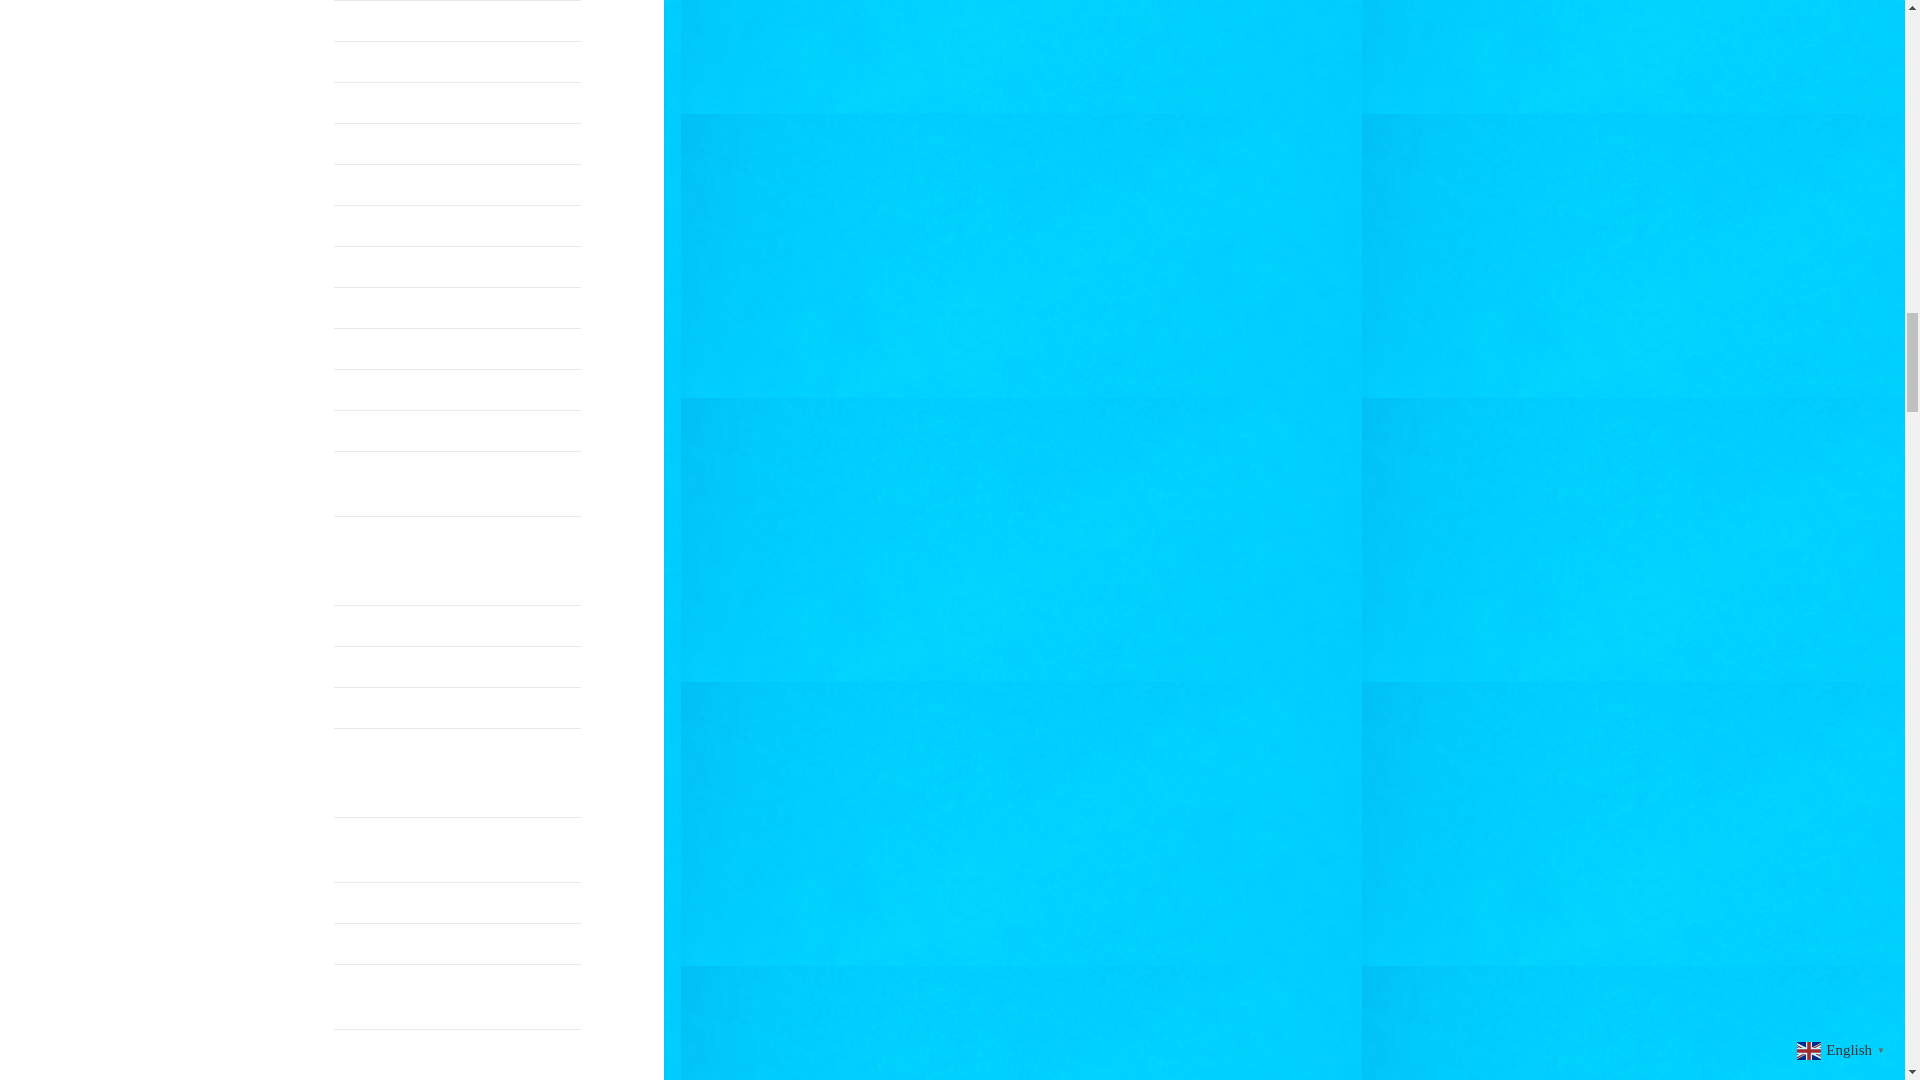 This screenshot has height=1080, width=1920. What do you see at coordinates (458, 390) in the screenshot?
I see `New Trick` at bounding box center [458, 390].